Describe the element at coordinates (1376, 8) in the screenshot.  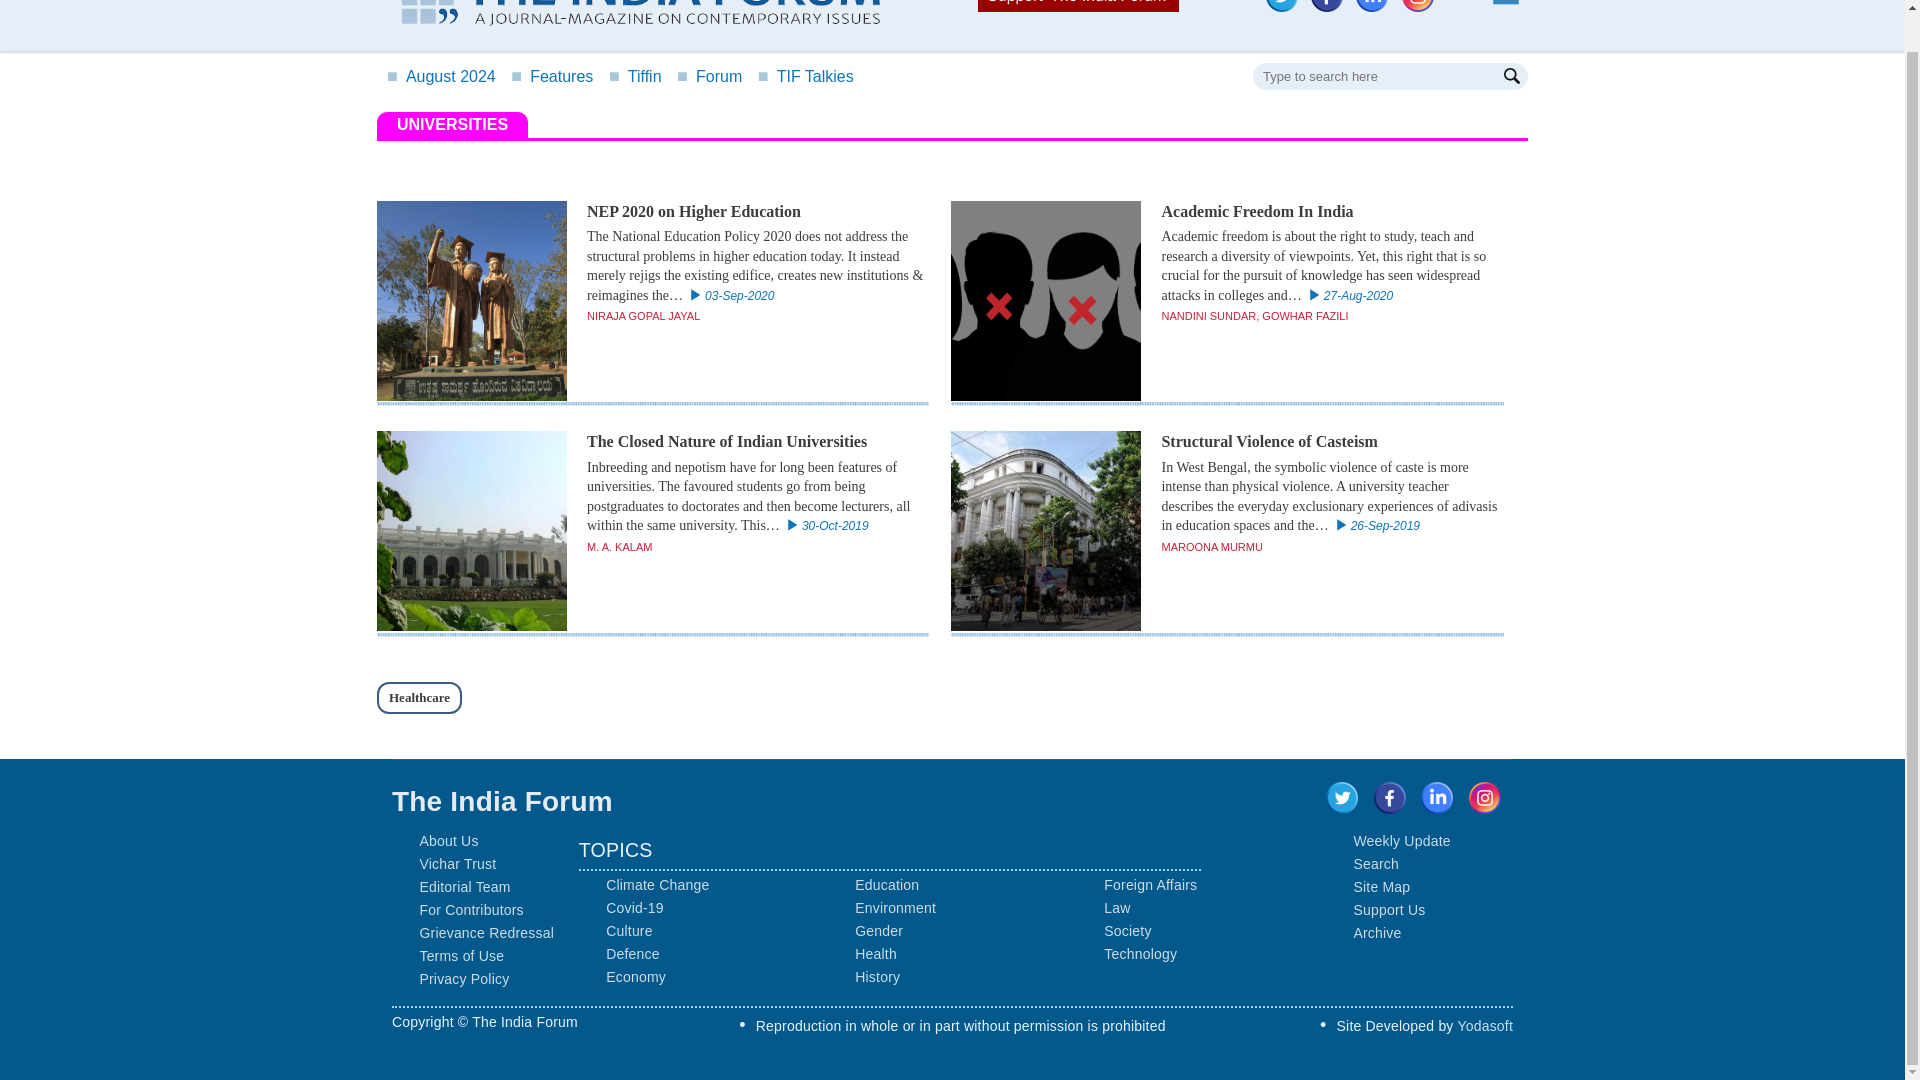
I see `Linkedin` at that location.